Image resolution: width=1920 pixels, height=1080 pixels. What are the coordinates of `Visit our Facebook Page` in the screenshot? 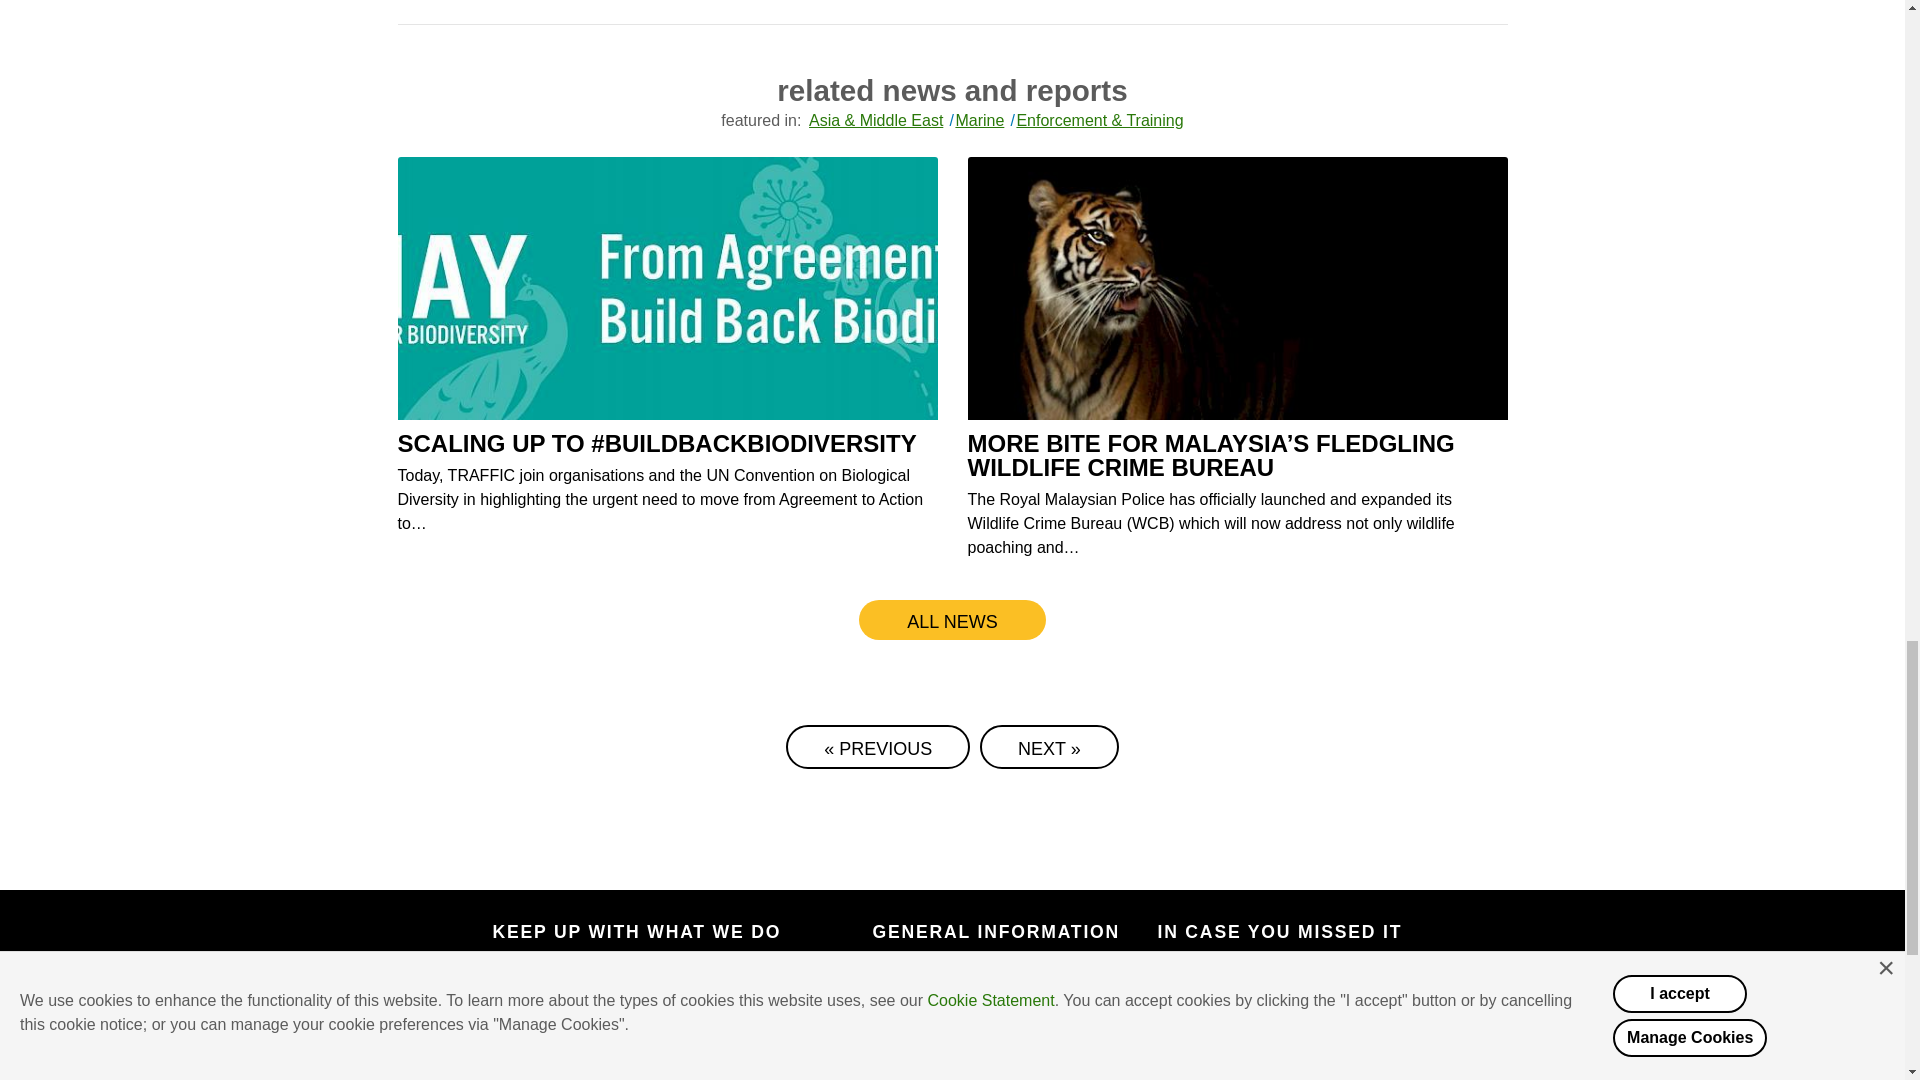 It's located at (510, 1074).